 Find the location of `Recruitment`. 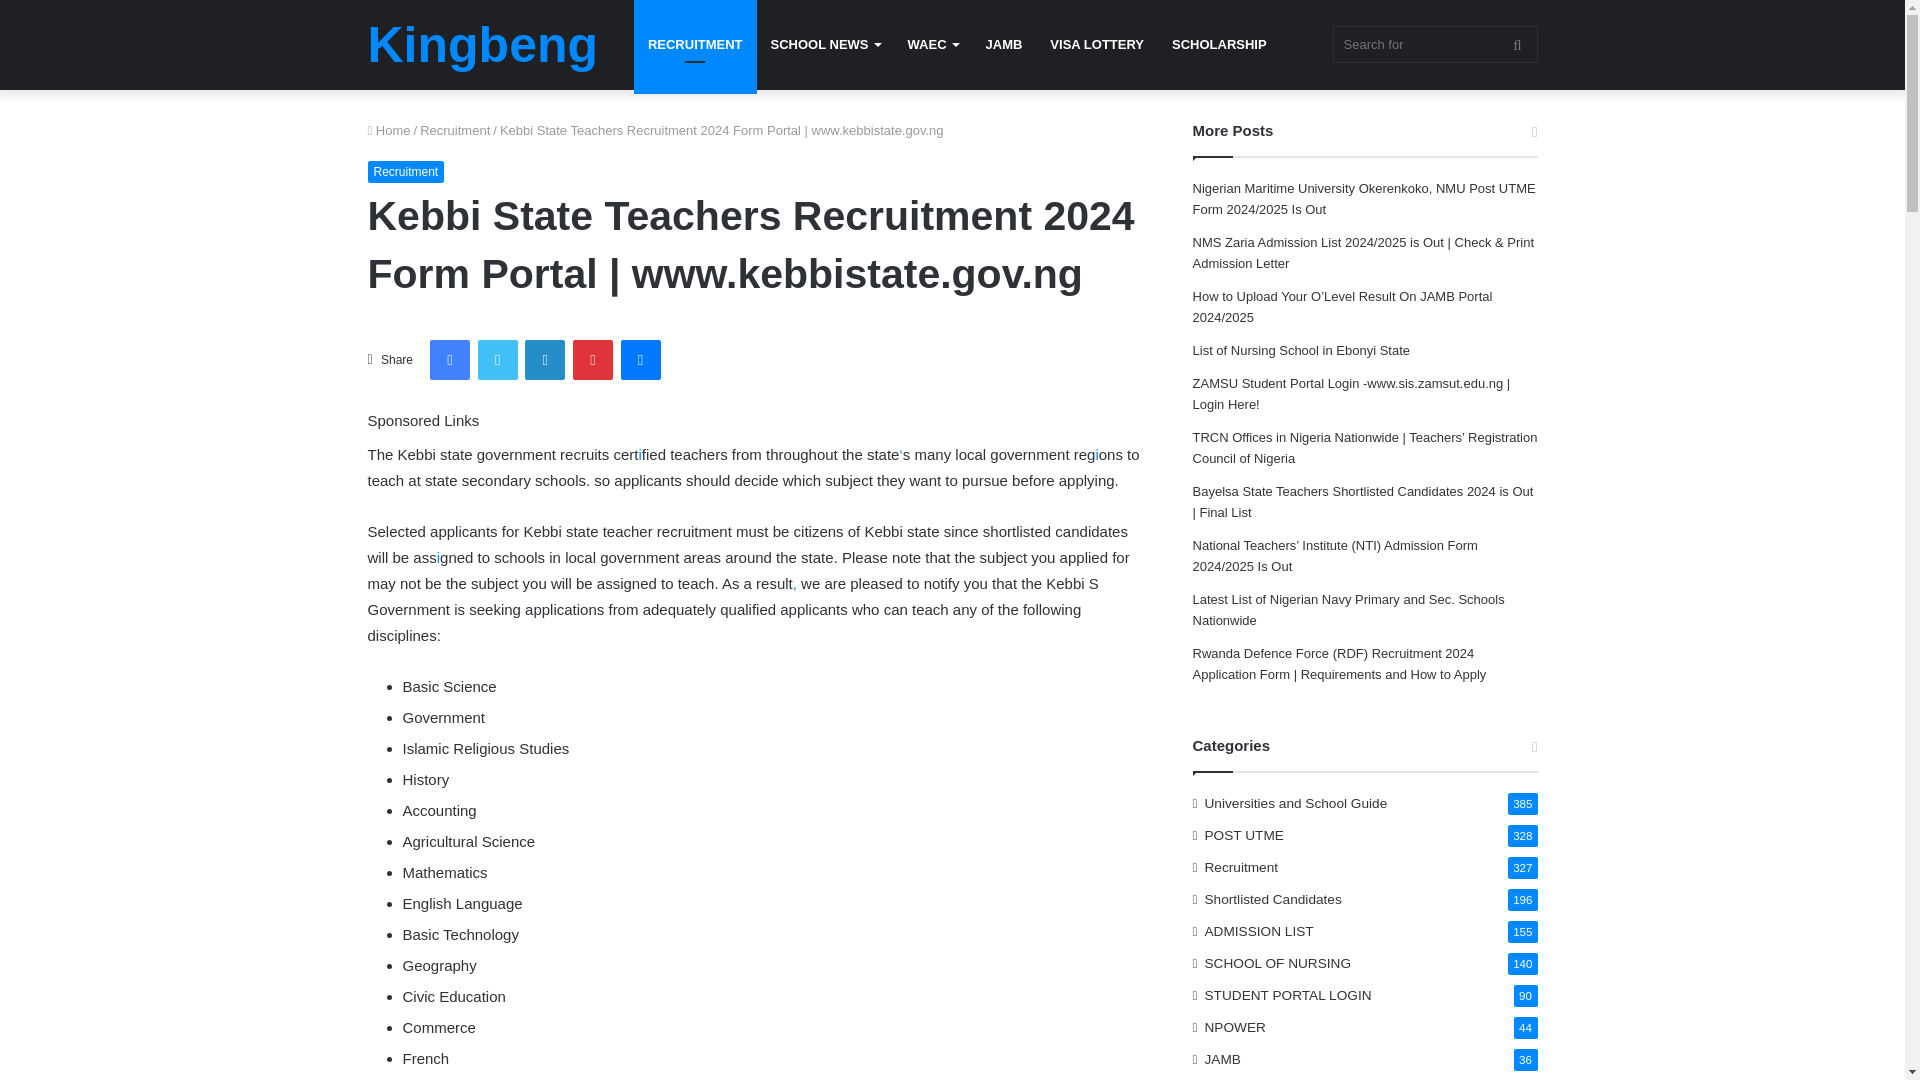

Recruitment is located at coordinates (454, 130).